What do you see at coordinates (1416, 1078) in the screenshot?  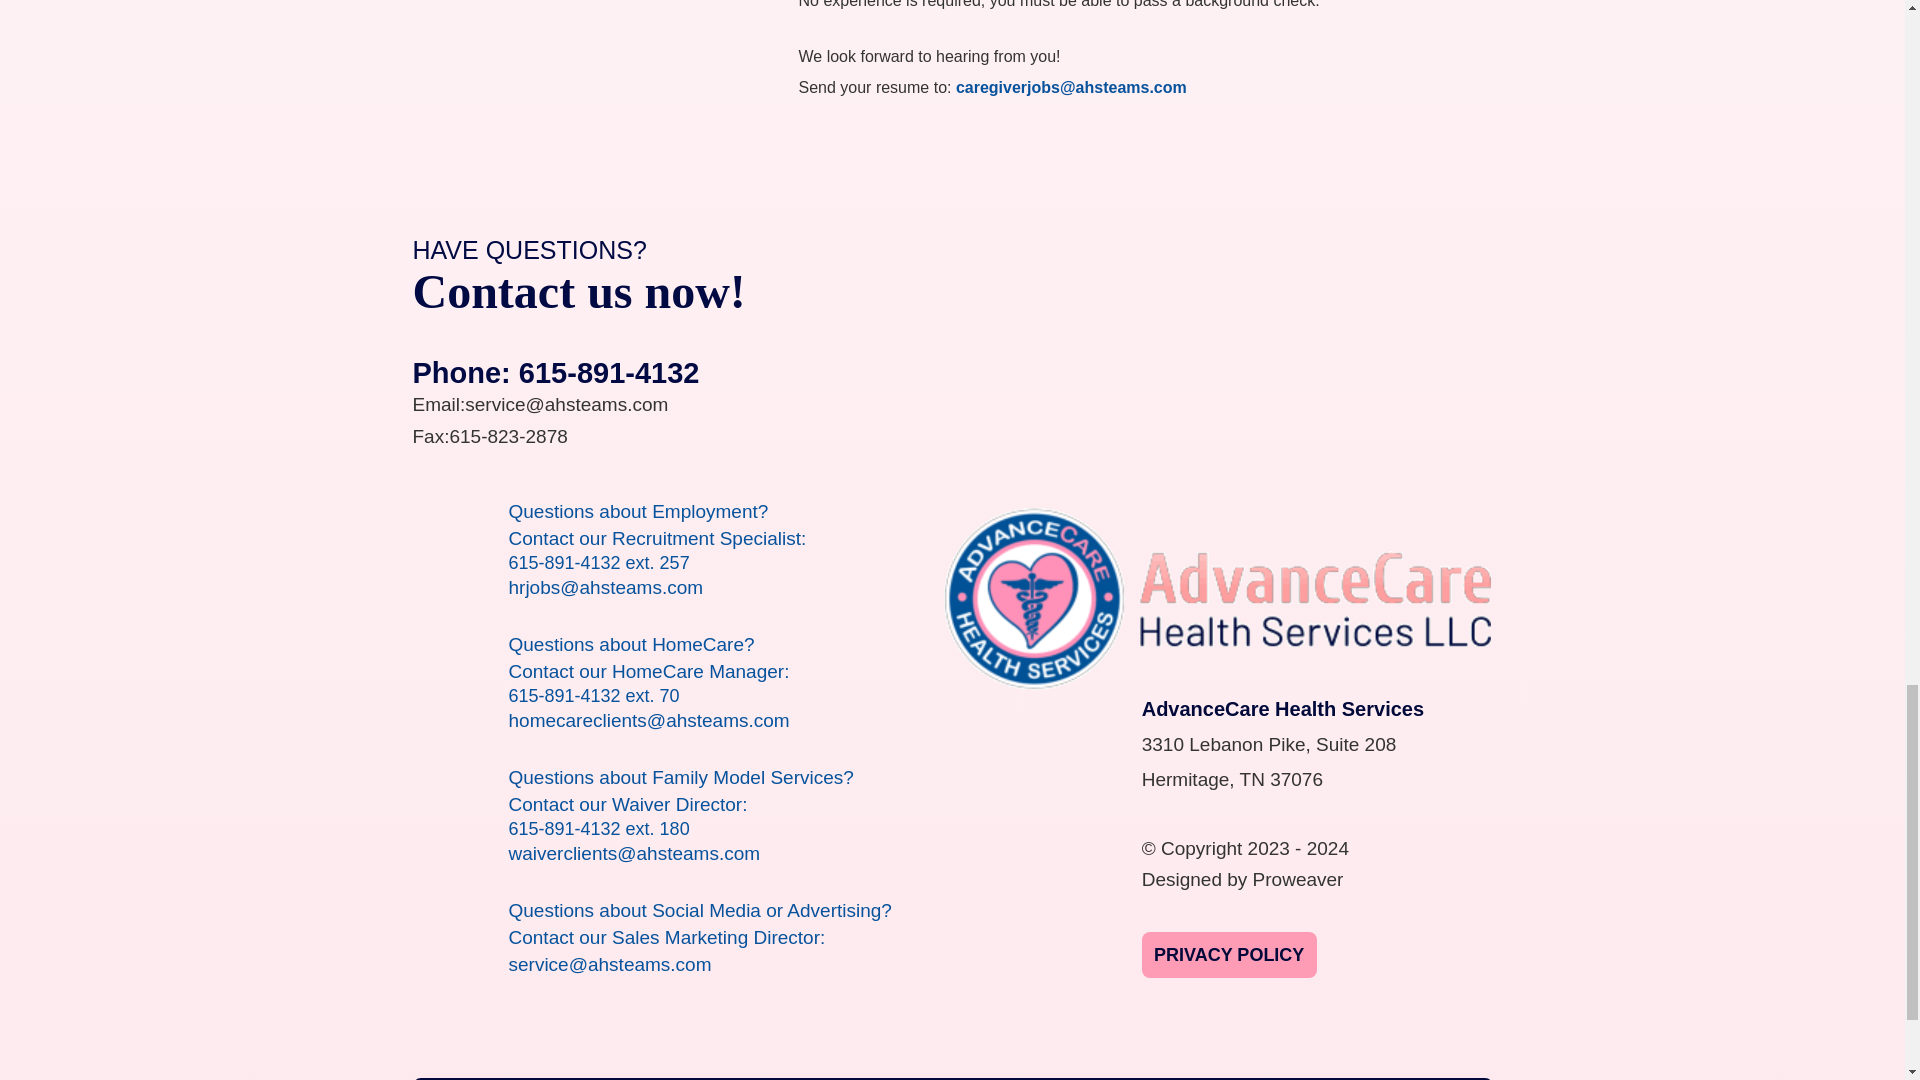 I see `Careers` at bounding box center [1416, 1078].